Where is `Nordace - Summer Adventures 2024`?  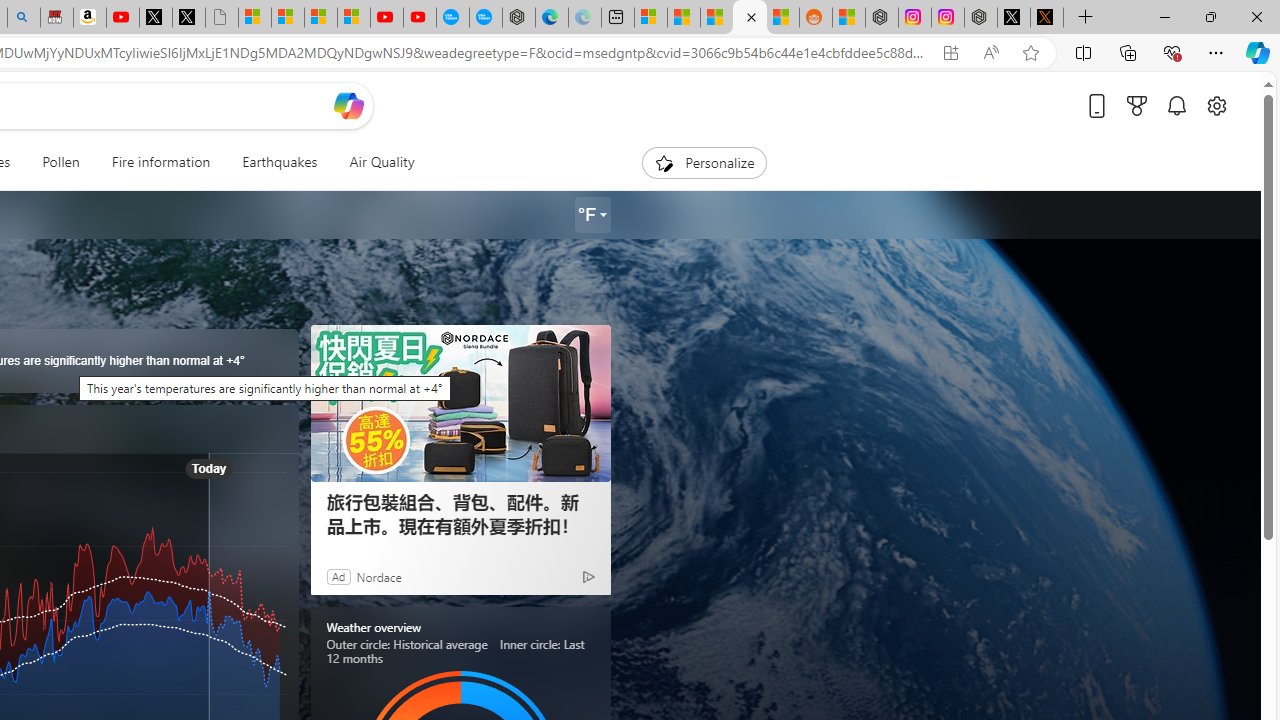 Nordace - Summer Adventures 2024 is located at coordinates (981, 18).